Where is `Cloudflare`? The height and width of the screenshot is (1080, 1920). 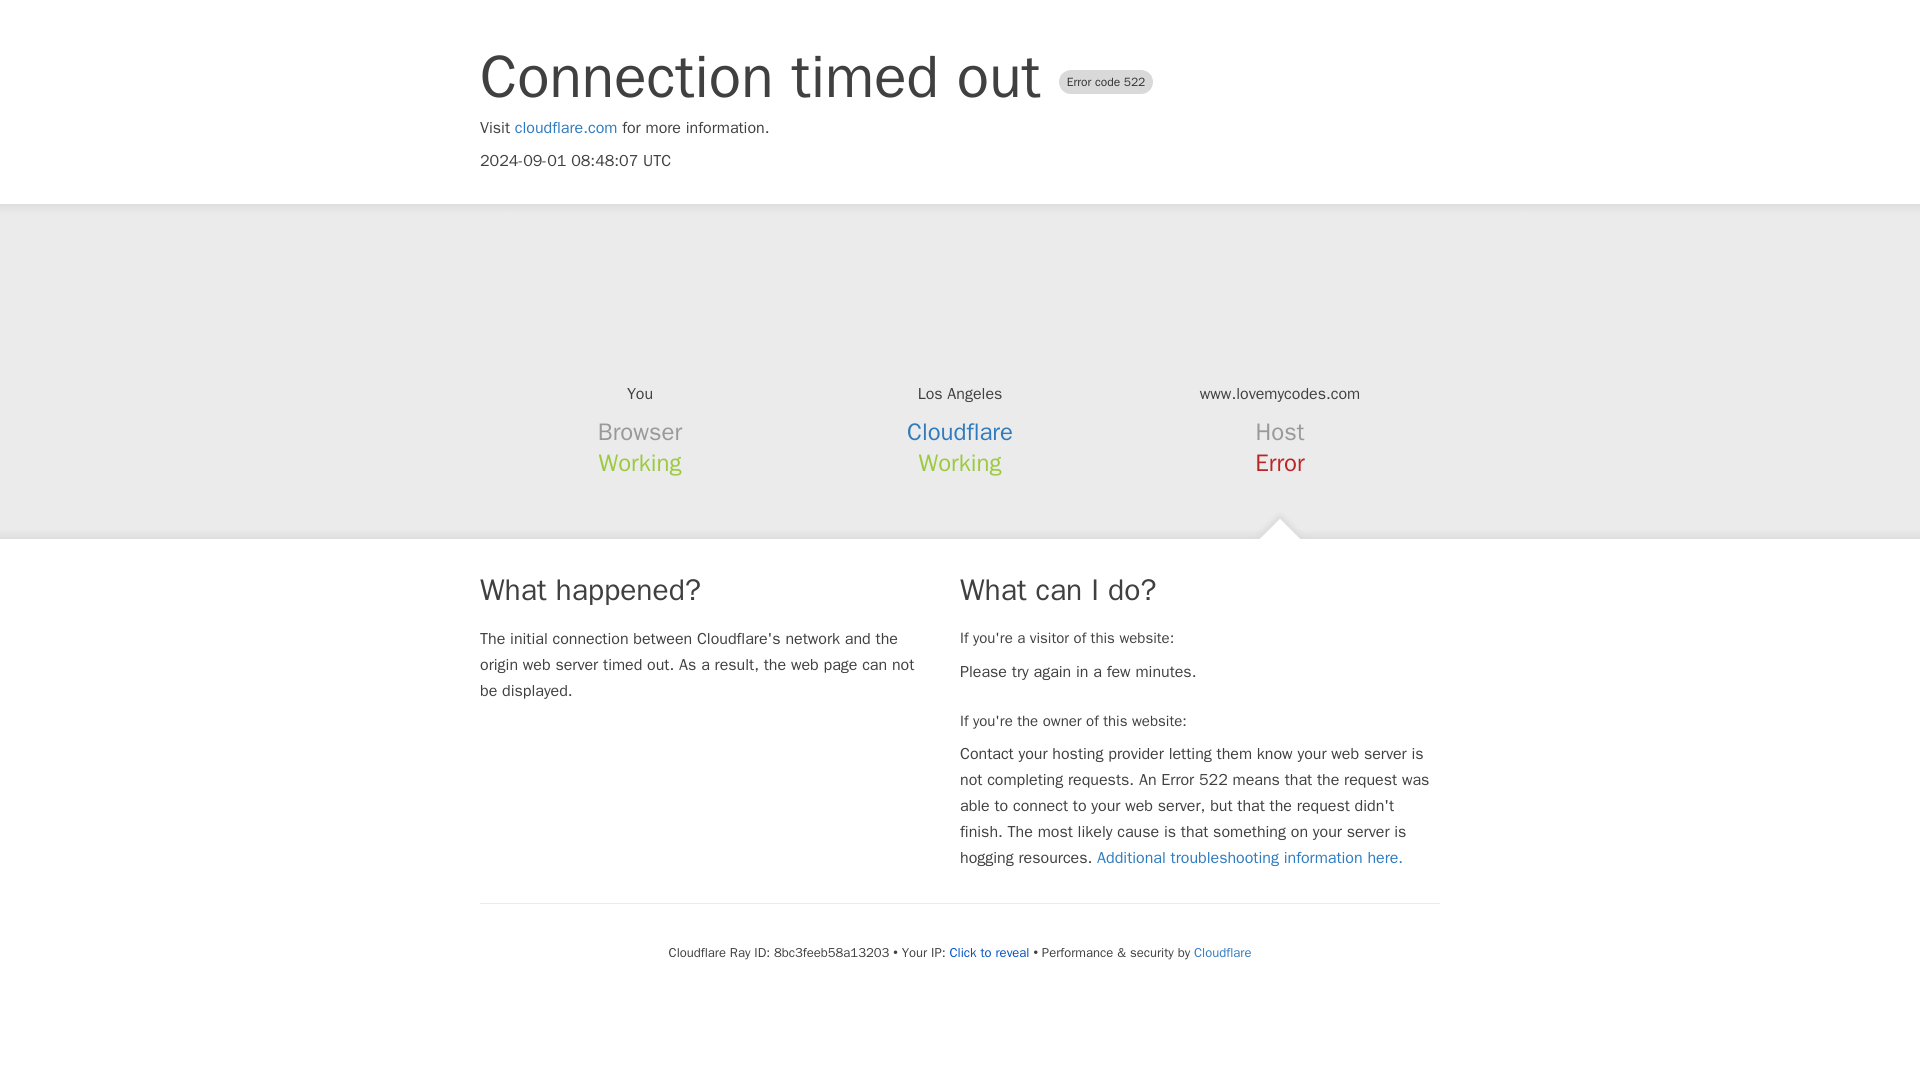 Cloudflare is located at coordinates (960, 432).